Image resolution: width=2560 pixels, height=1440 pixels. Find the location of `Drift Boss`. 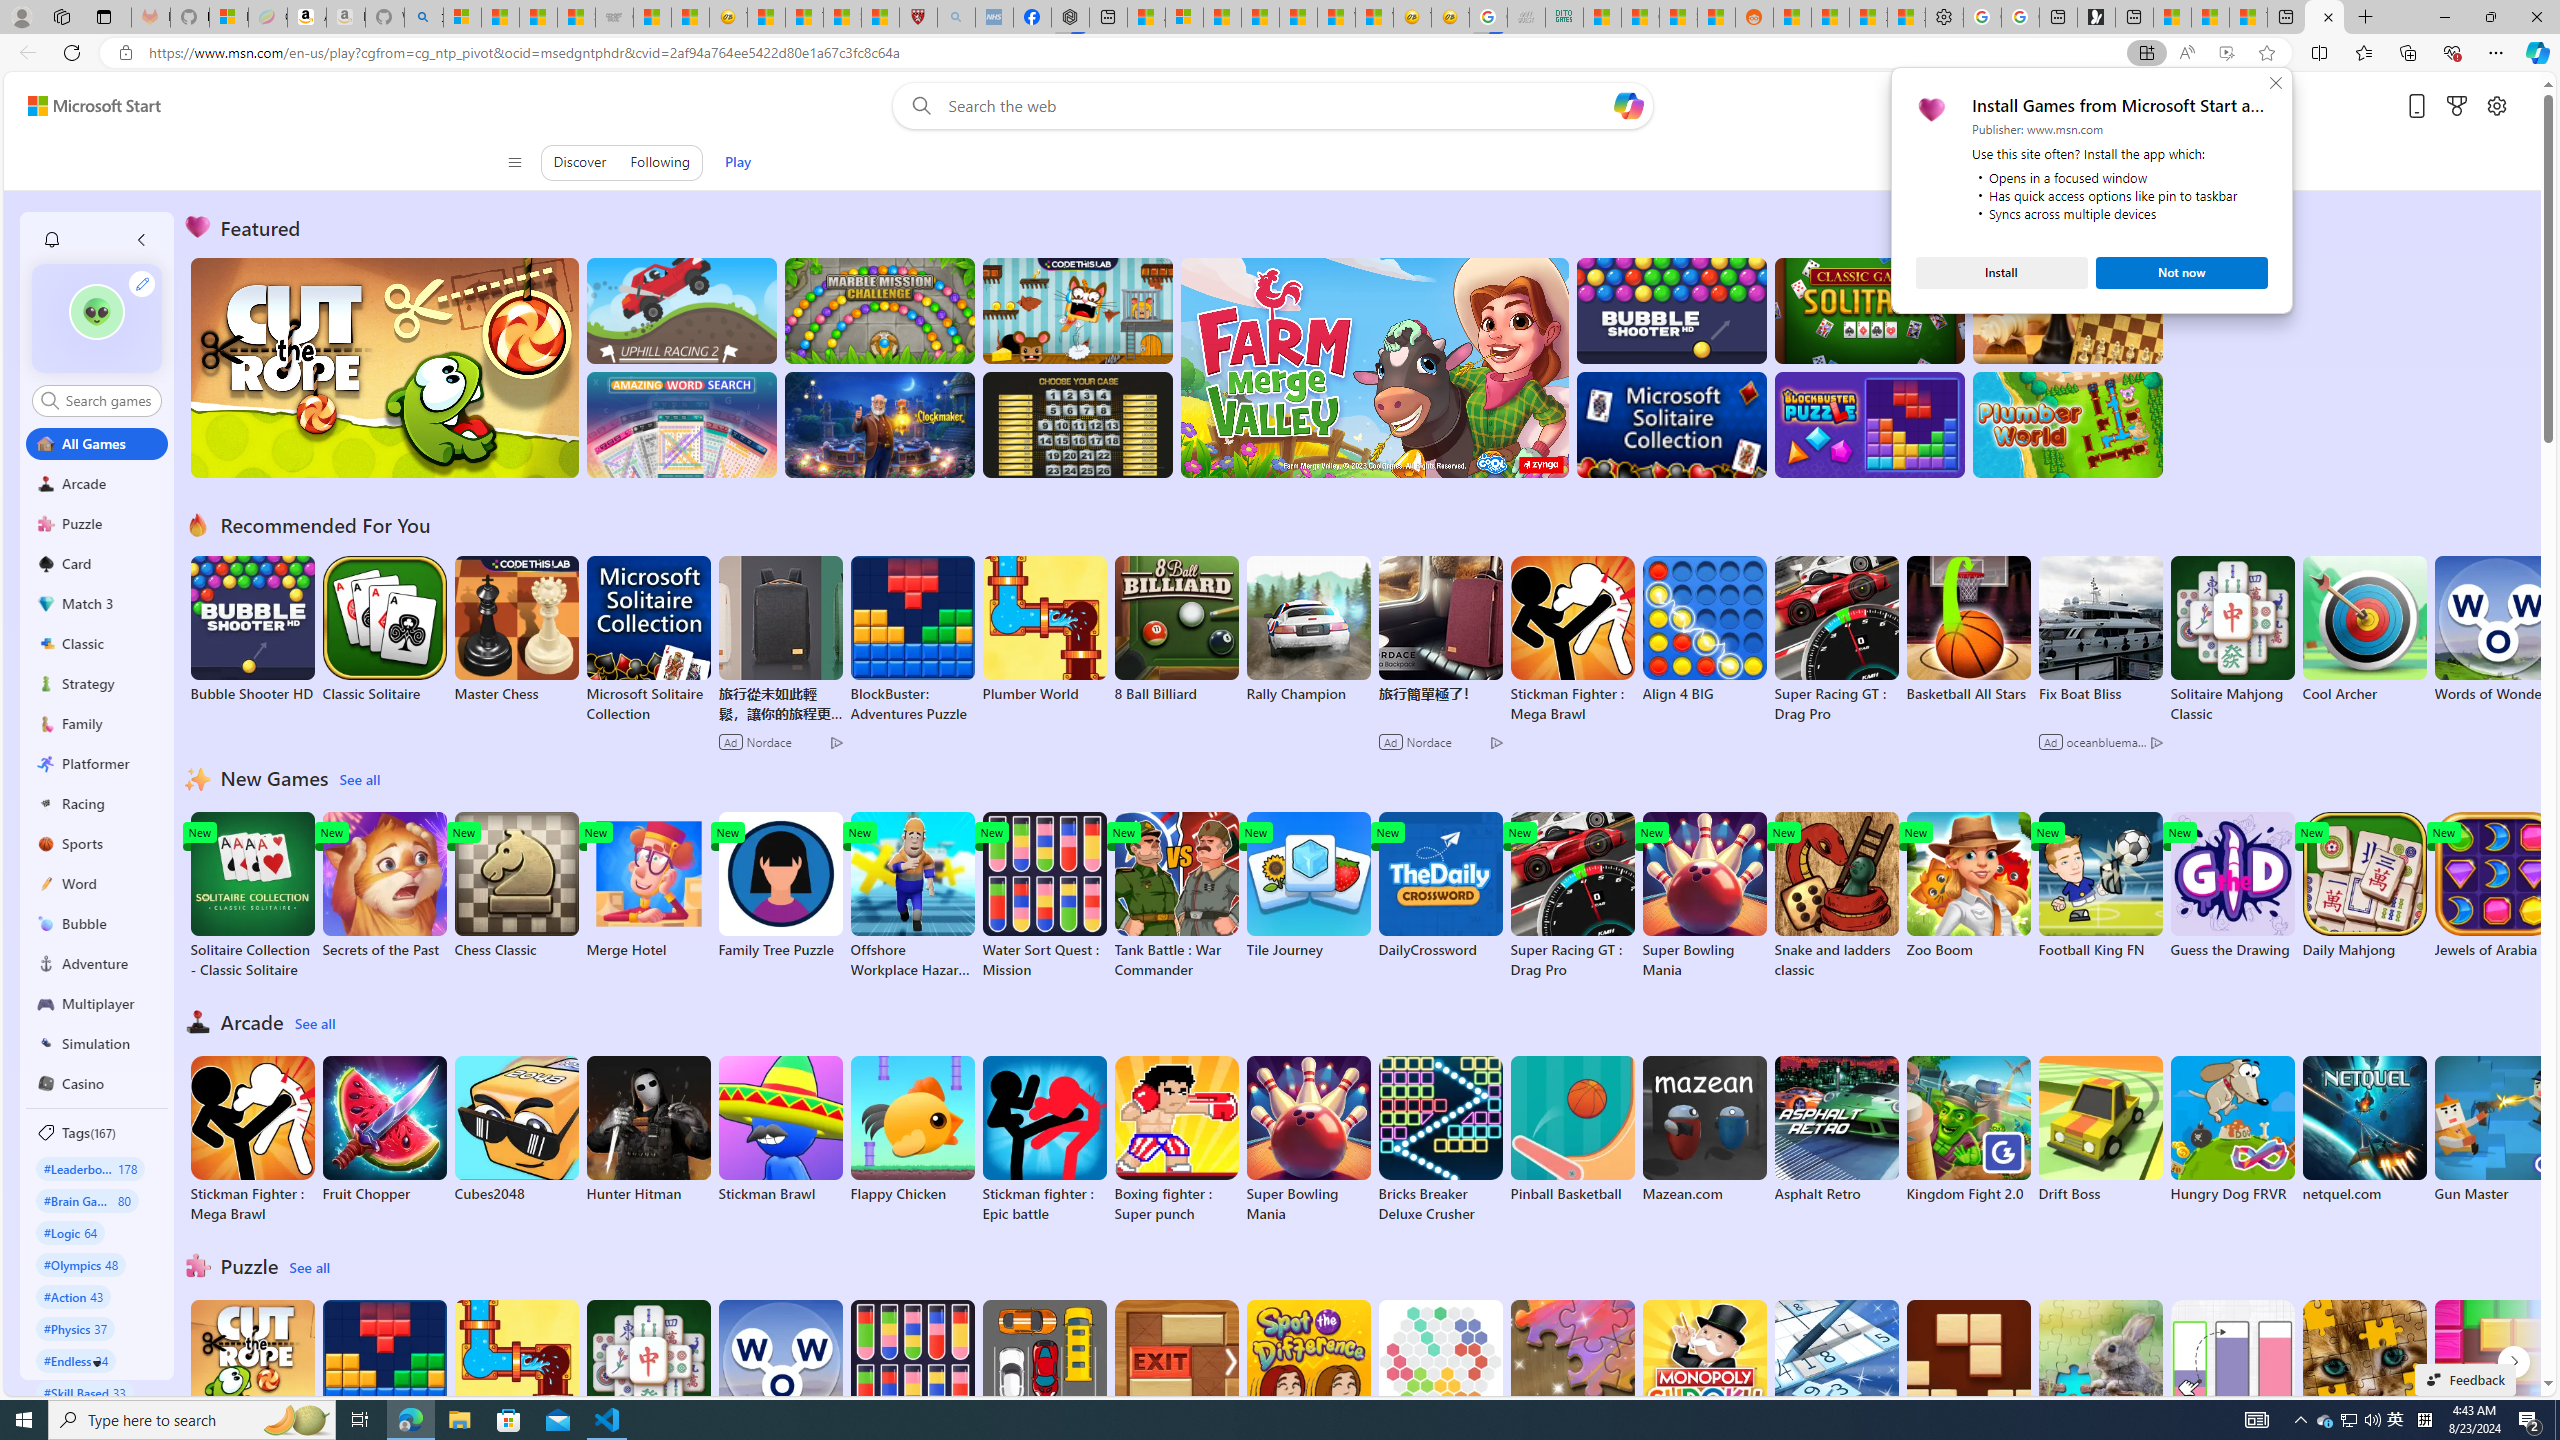

Drift Boss is located at coordinates (2100, 1129).